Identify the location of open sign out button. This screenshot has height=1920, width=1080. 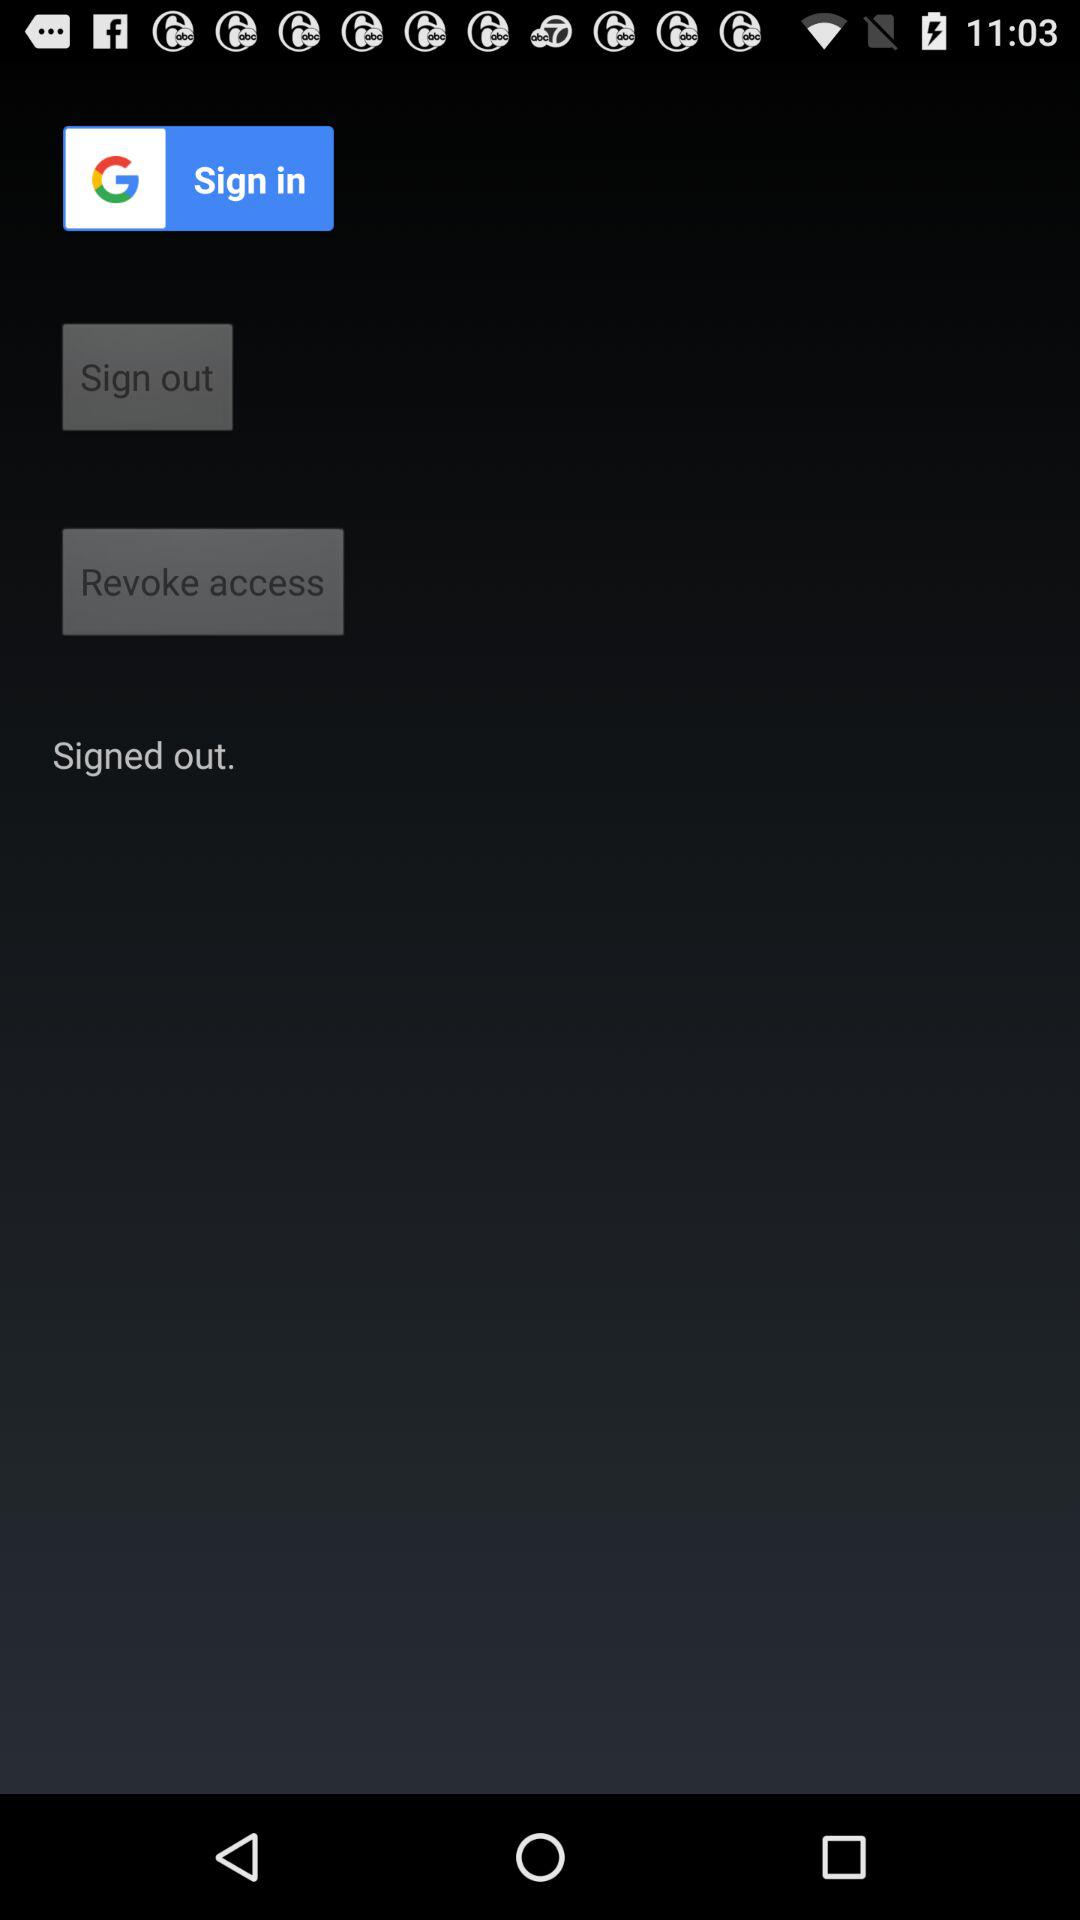
(148, 383).